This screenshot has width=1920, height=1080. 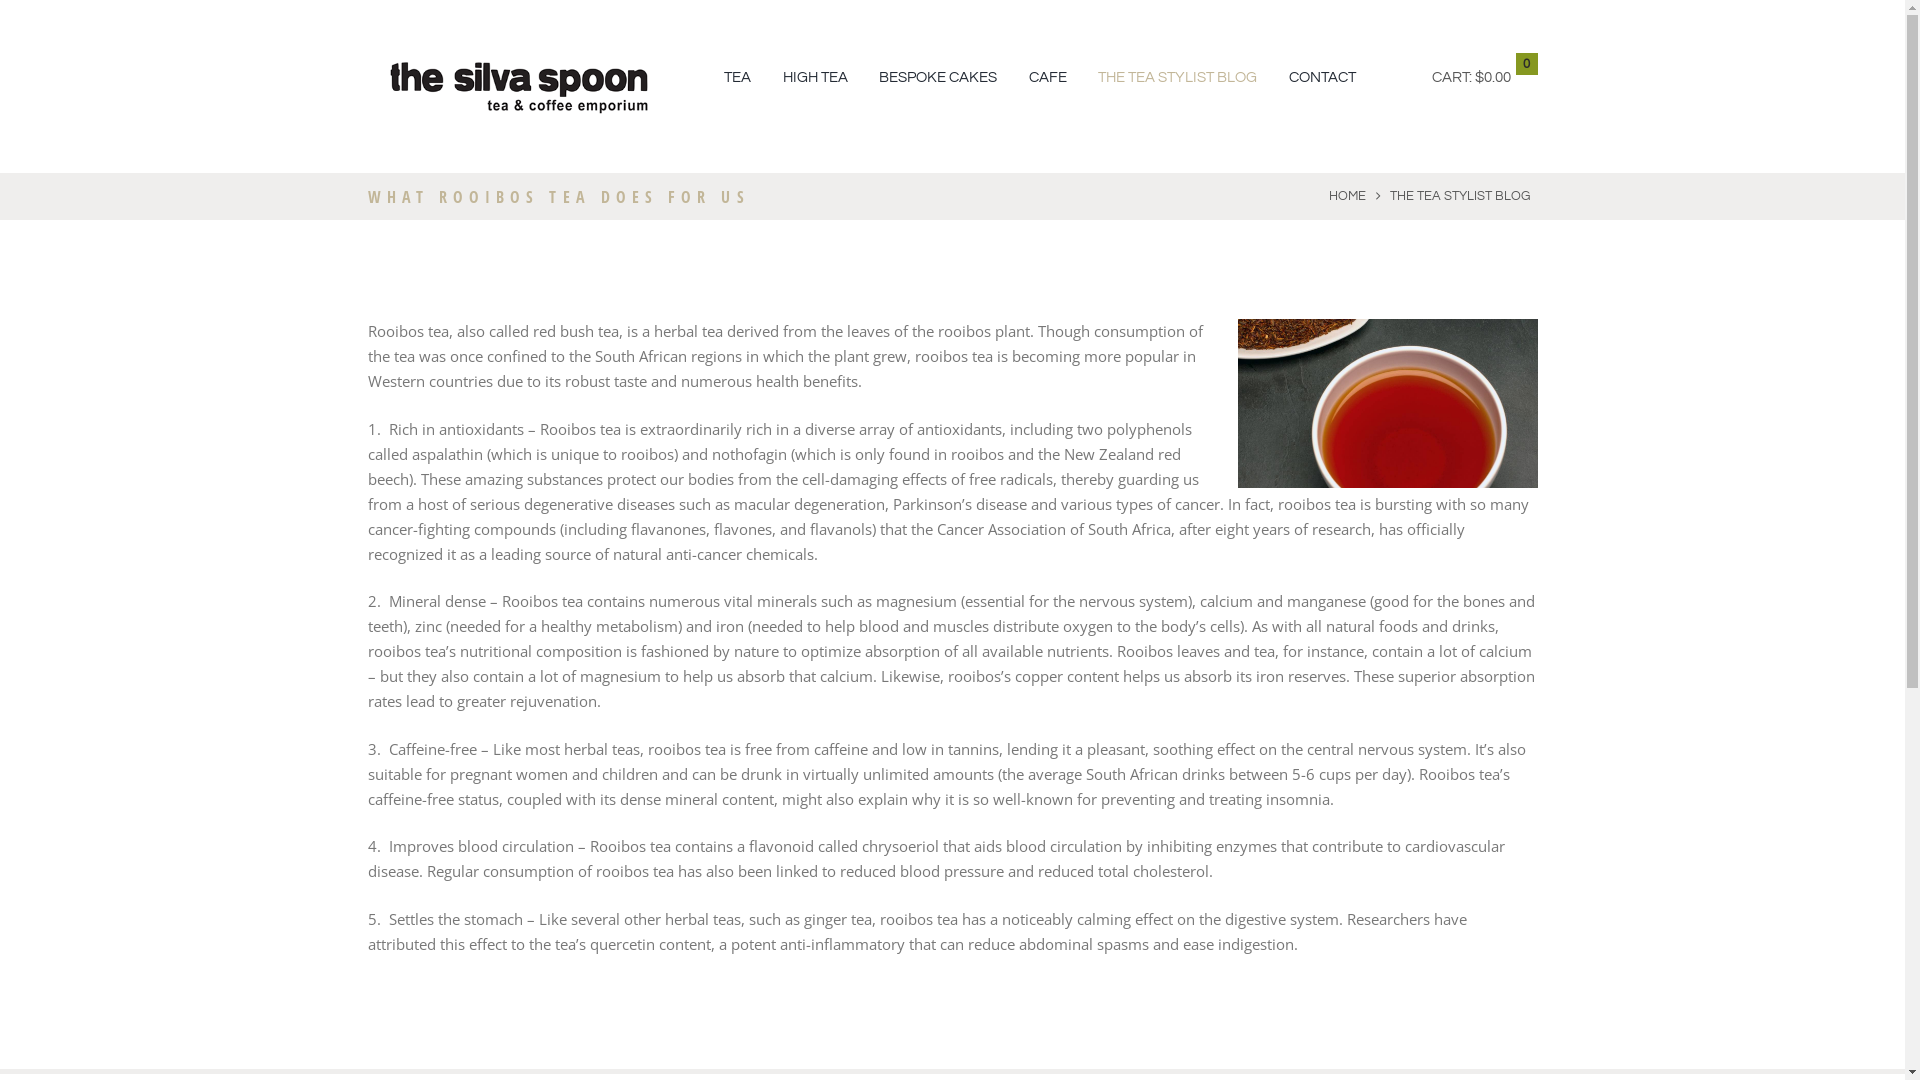 What do you see at coordinates (1493, 78) in the screenshot?
I see `$0.00` at bounding box center [1493, 78].